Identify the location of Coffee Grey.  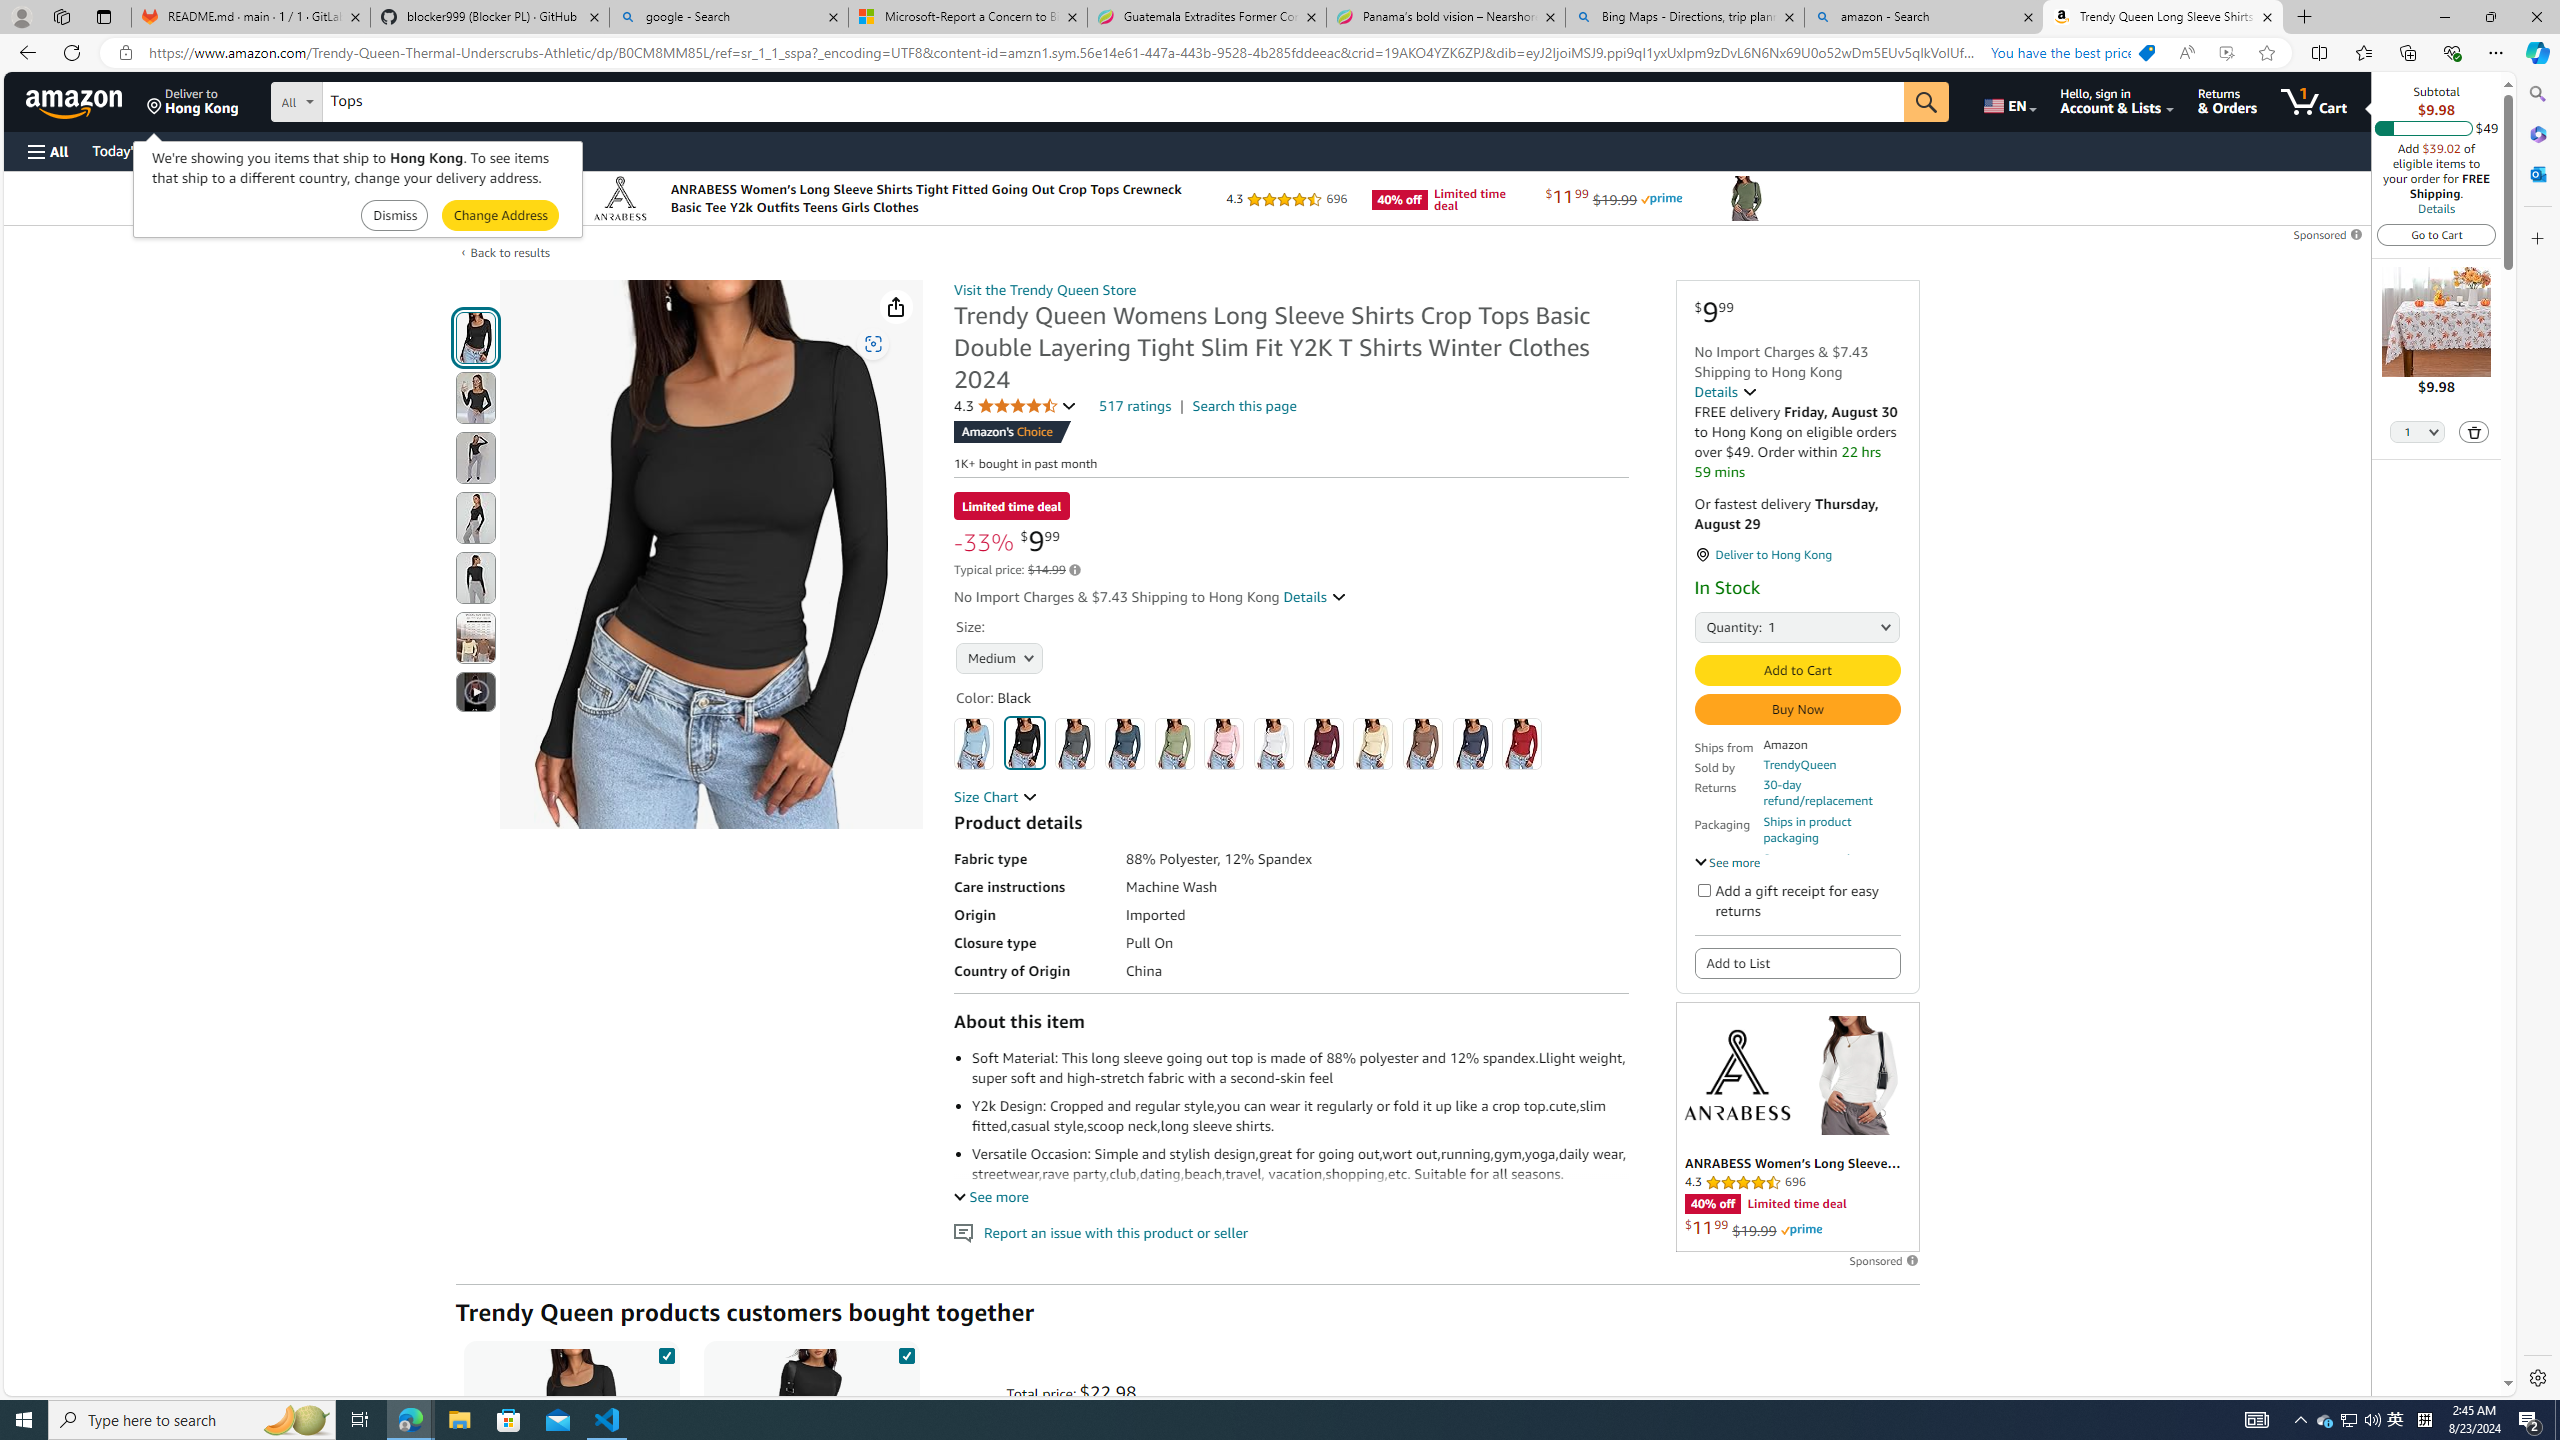
(1422, 743).